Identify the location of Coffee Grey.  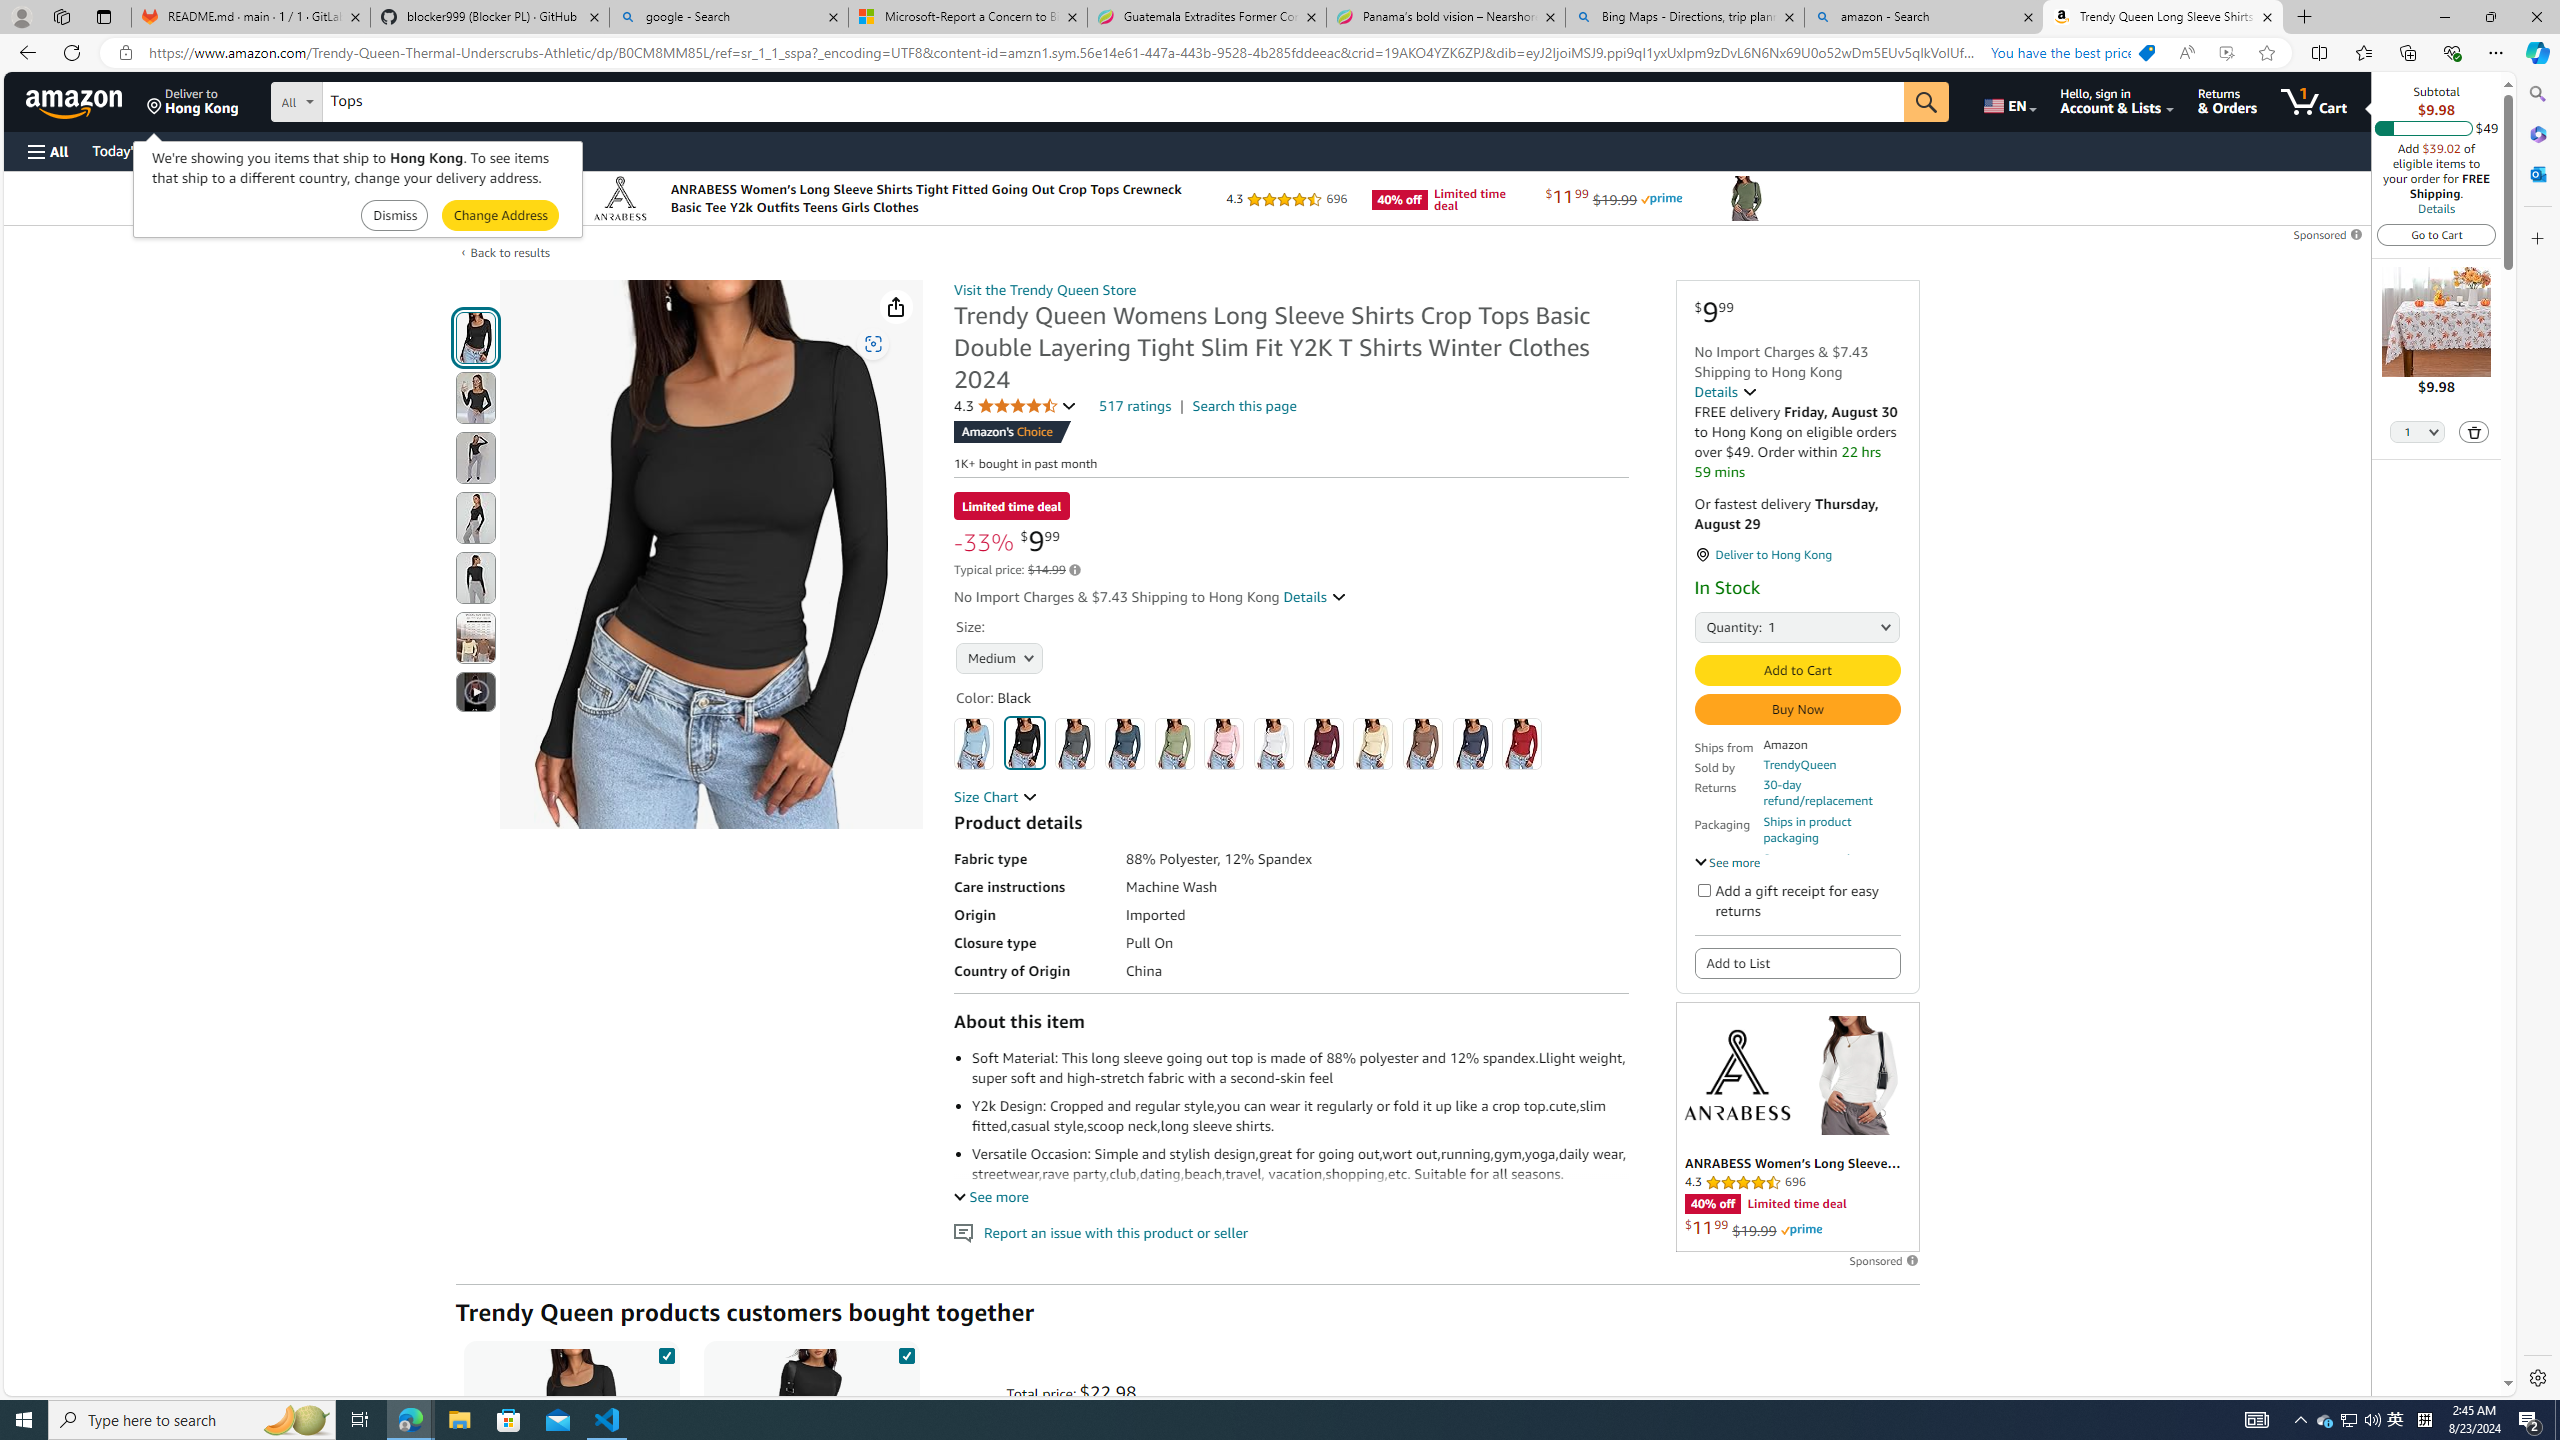
(1422, 743).